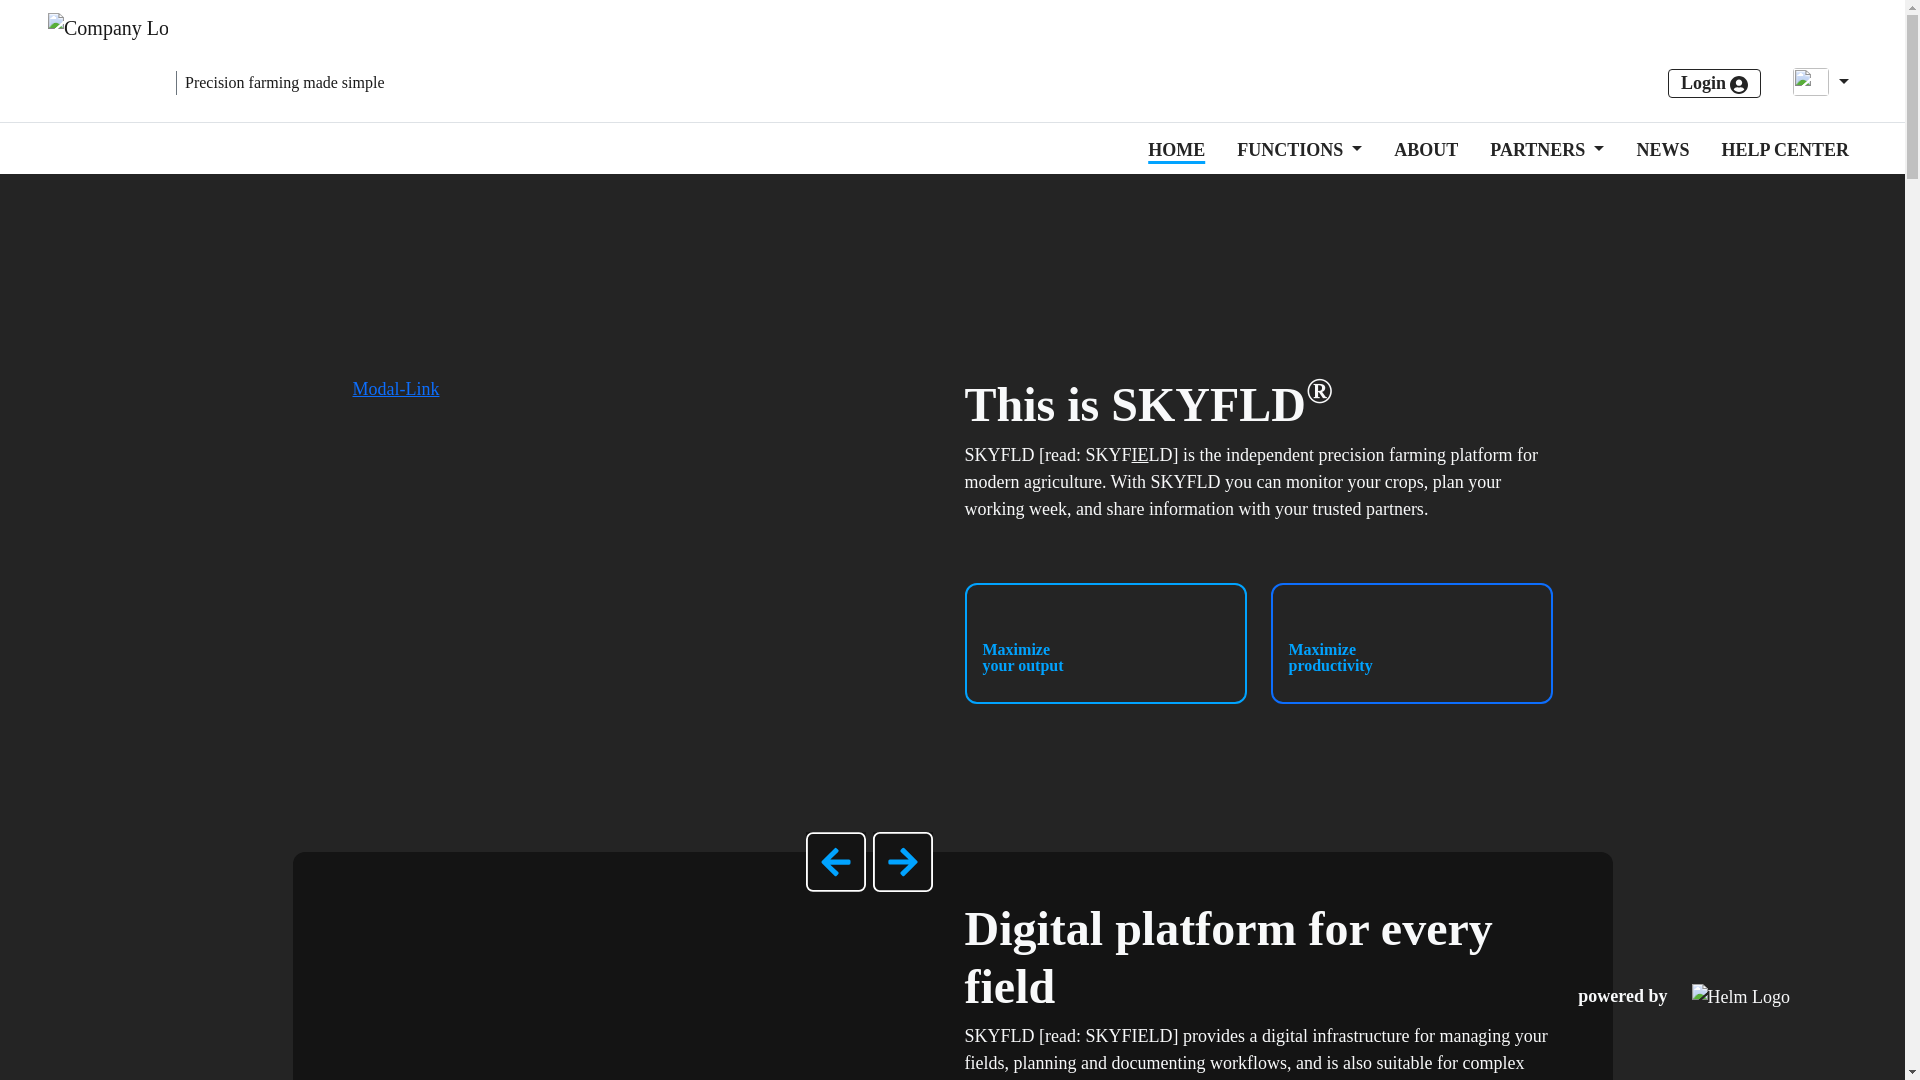  Describe the element at coordinates (1654, 150) in the screenshot. I see `NEWS` at that location.